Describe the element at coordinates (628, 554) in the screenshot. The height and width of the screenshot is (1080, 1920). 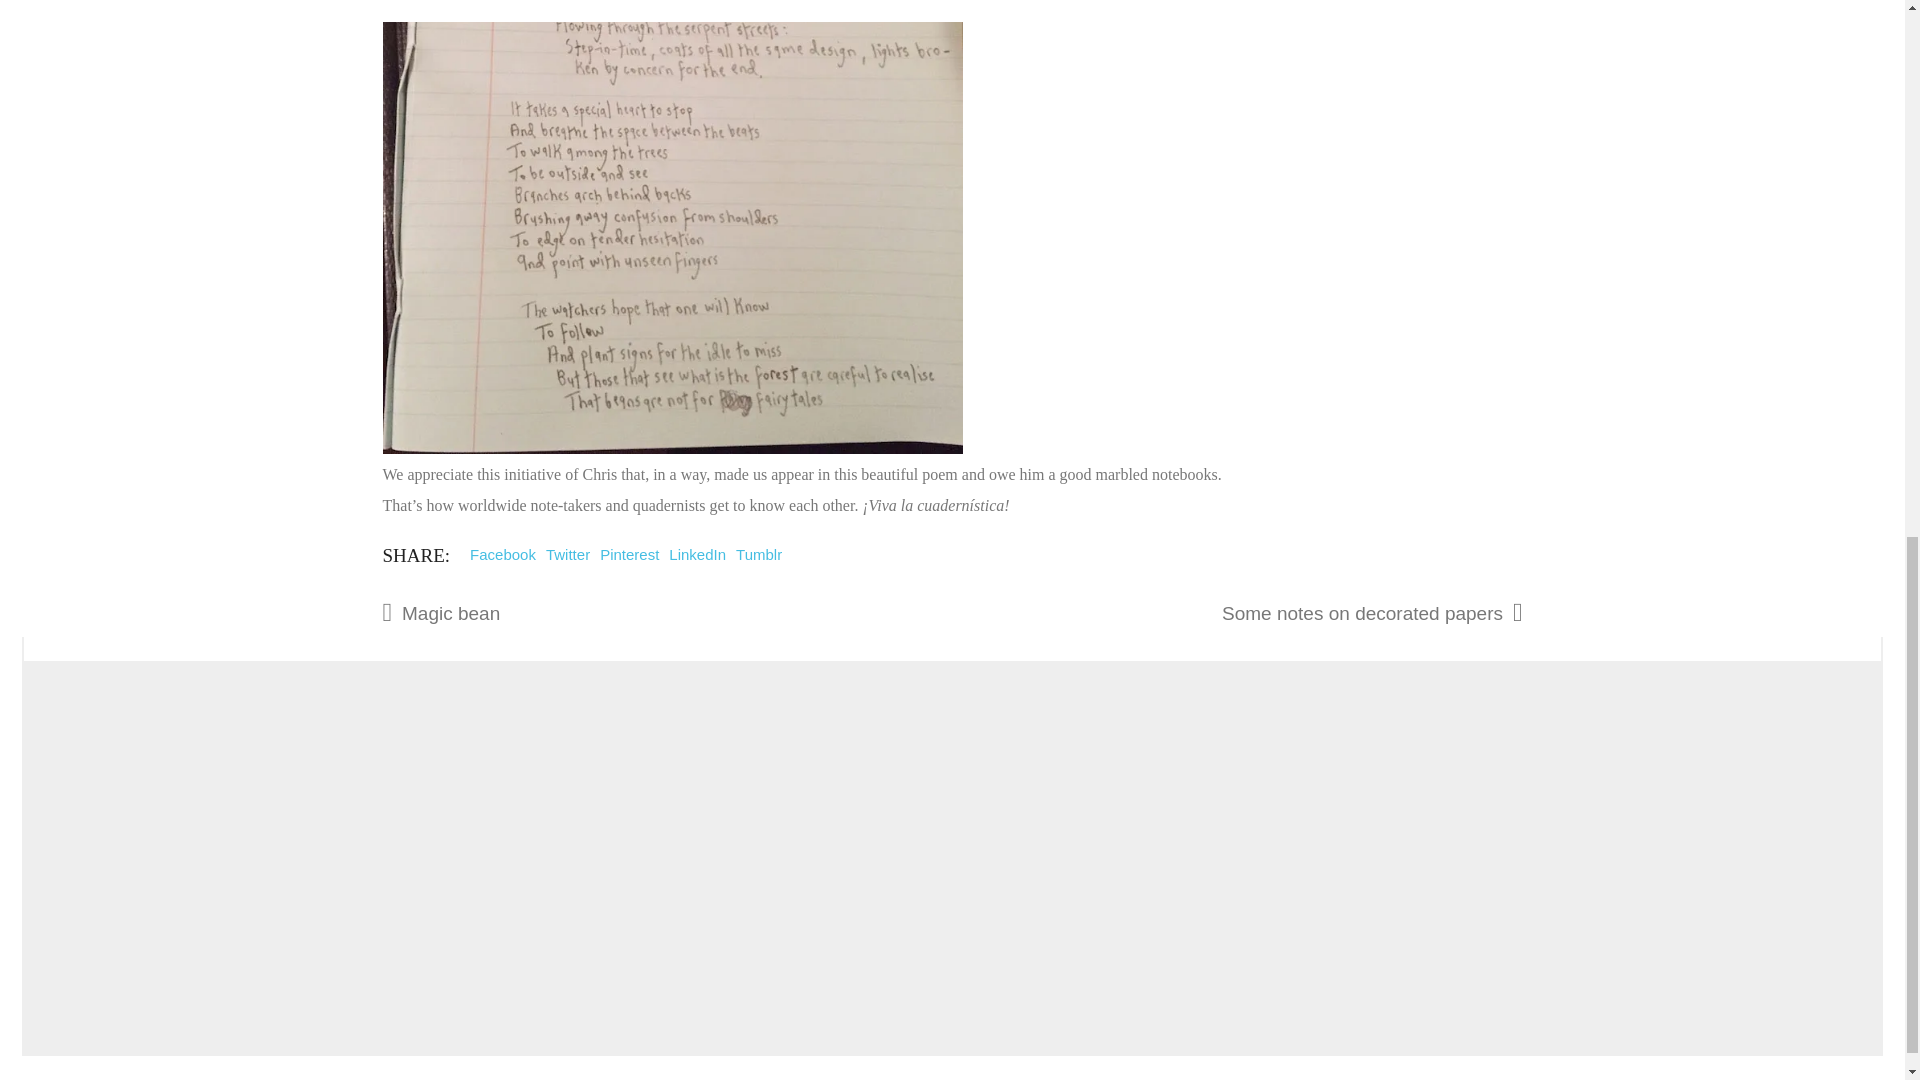
I see `Pinterest` at that location.